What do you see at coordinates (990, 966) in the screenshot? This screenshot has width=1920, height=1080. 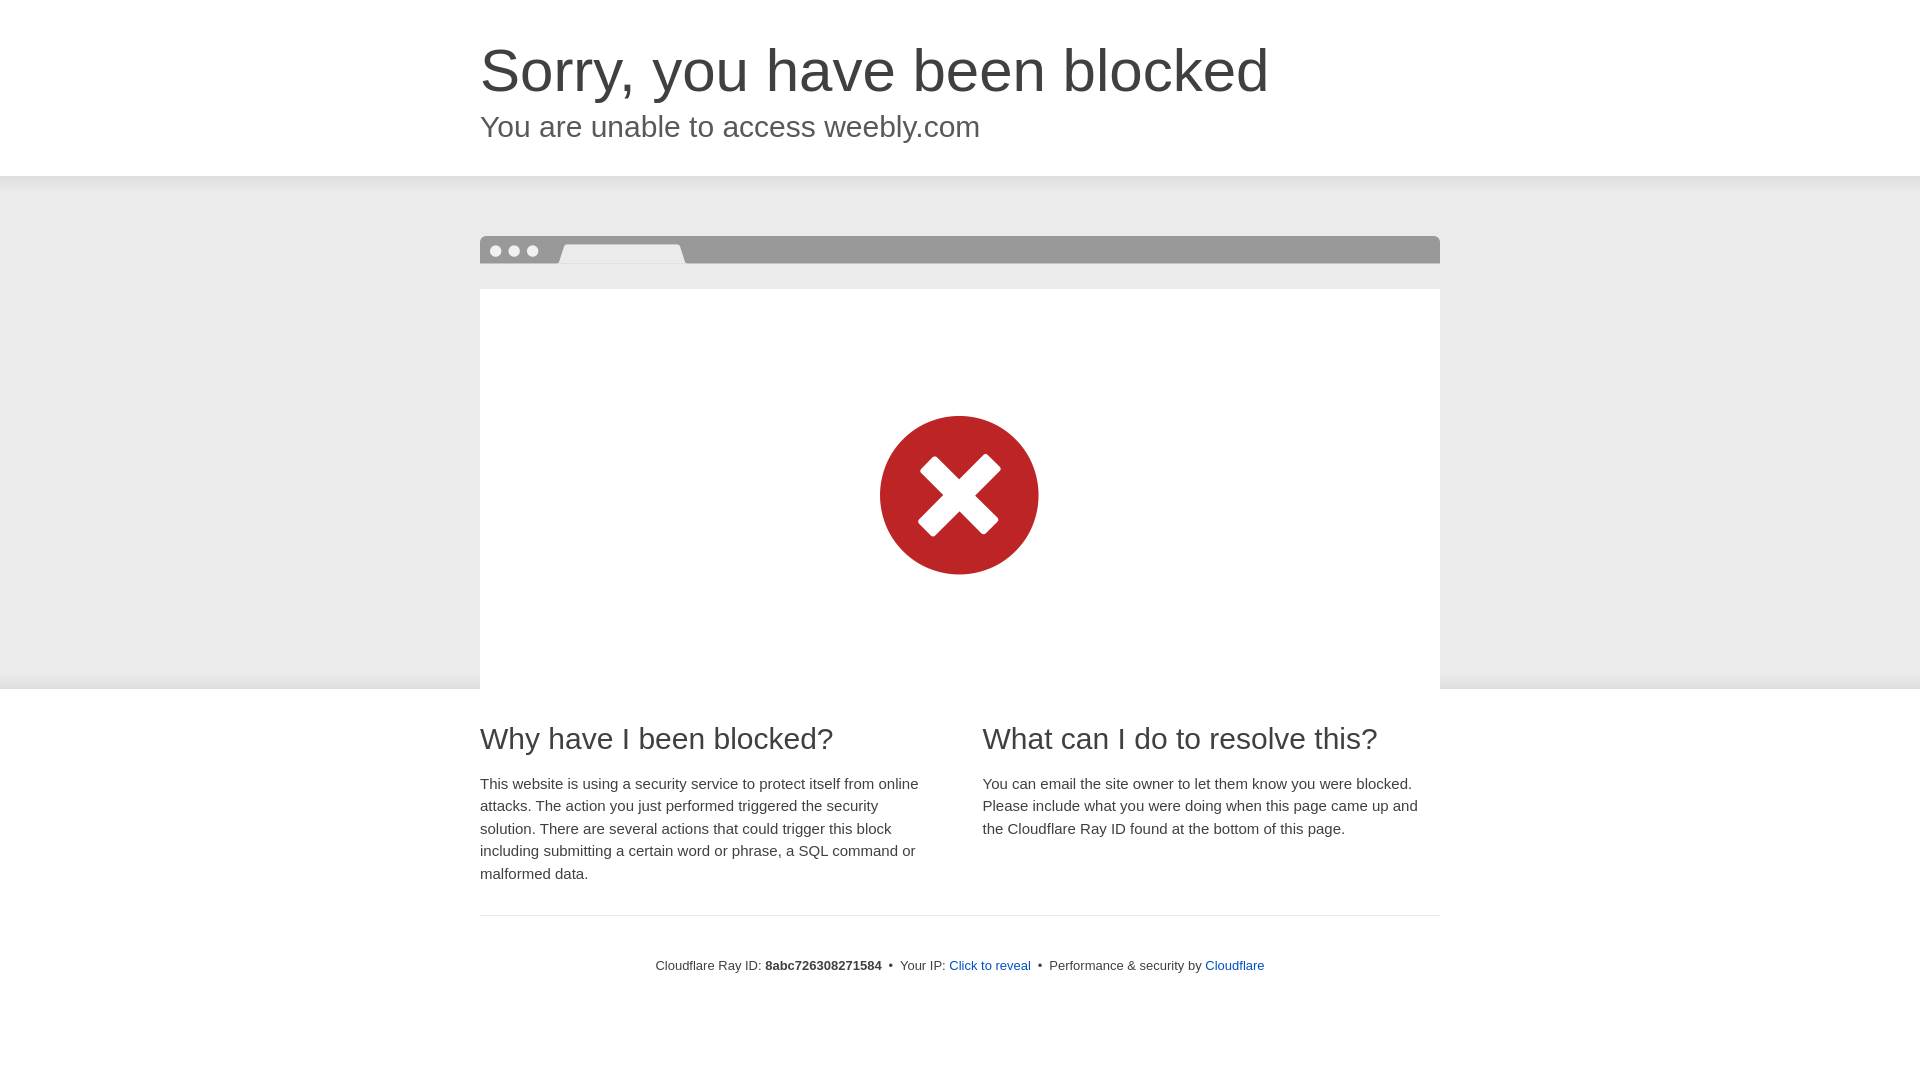 I see `Click to reveal` at bounding box center [990, 966].